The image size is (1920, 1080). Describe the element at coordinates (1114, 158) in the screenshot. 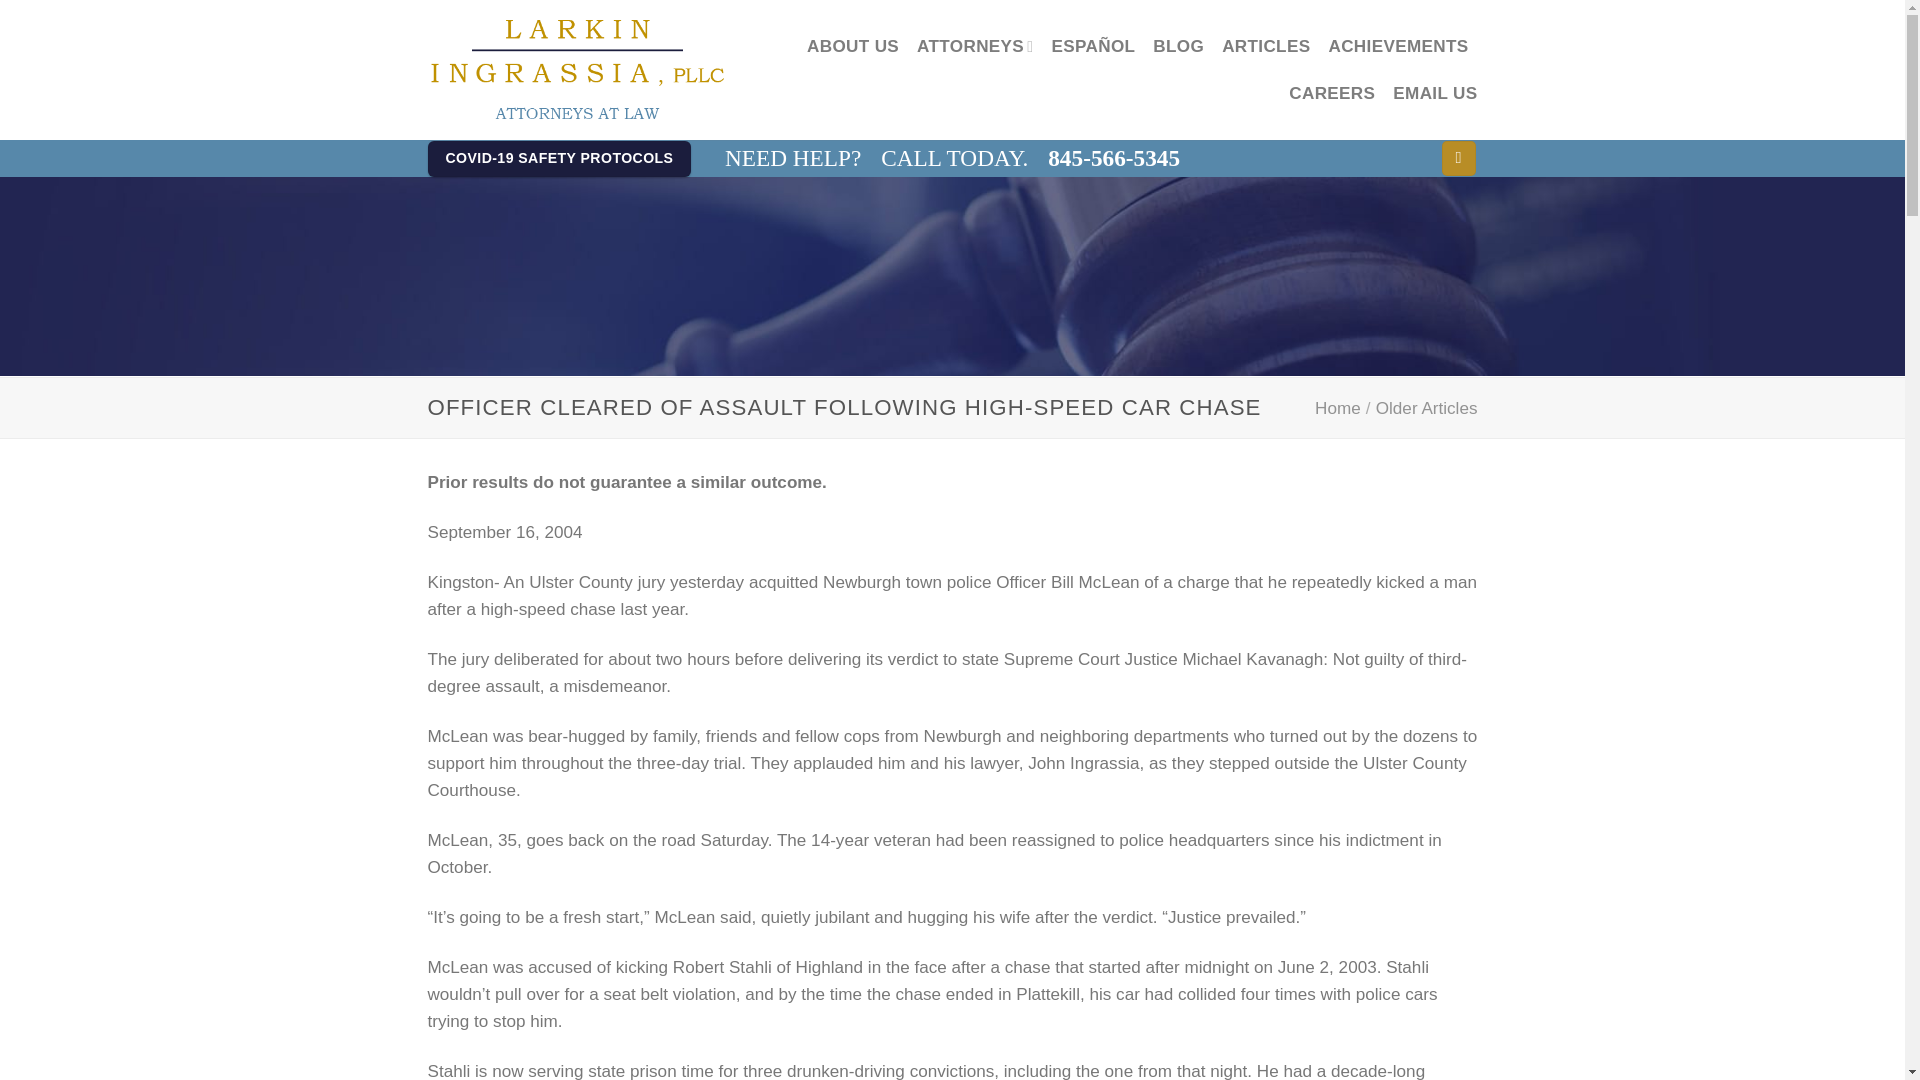

I see `845-566-5345` at that location.